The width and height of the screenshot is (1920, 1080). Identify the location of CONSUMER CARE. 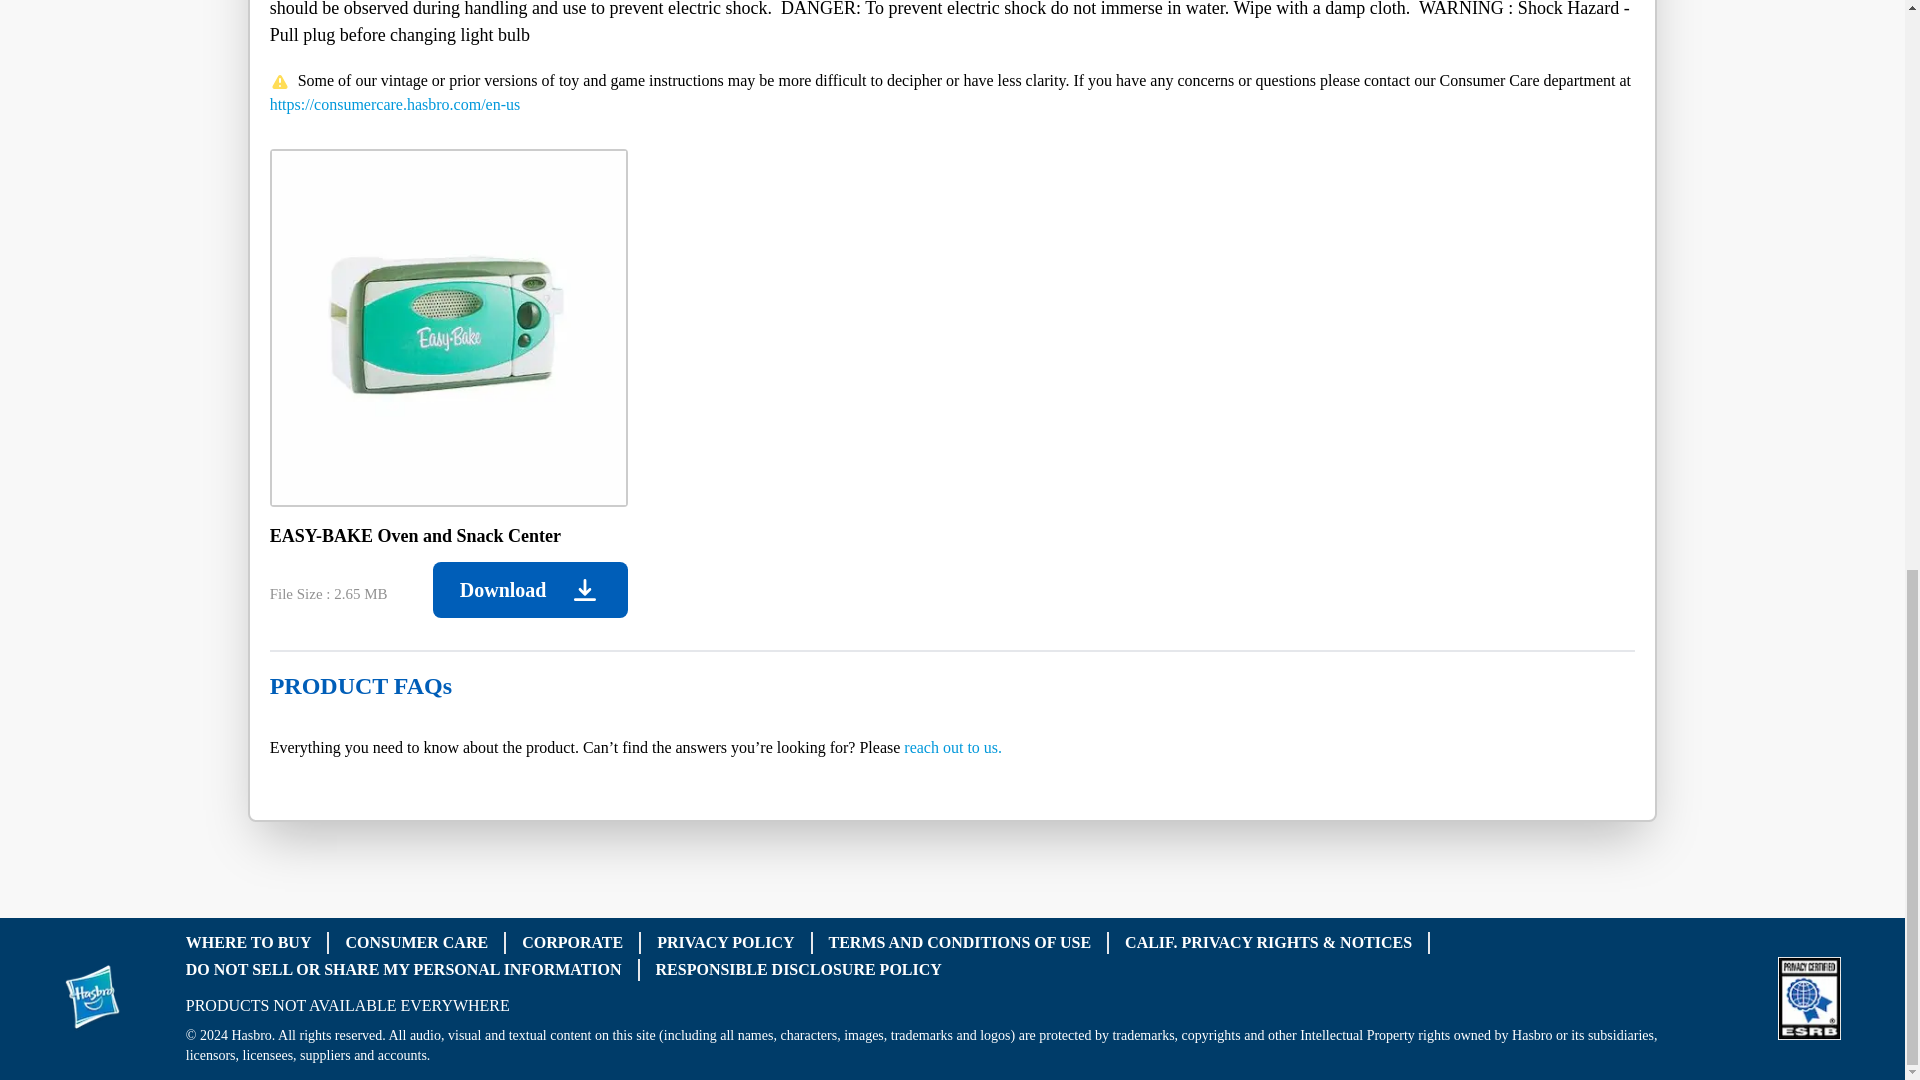
(416, 942).